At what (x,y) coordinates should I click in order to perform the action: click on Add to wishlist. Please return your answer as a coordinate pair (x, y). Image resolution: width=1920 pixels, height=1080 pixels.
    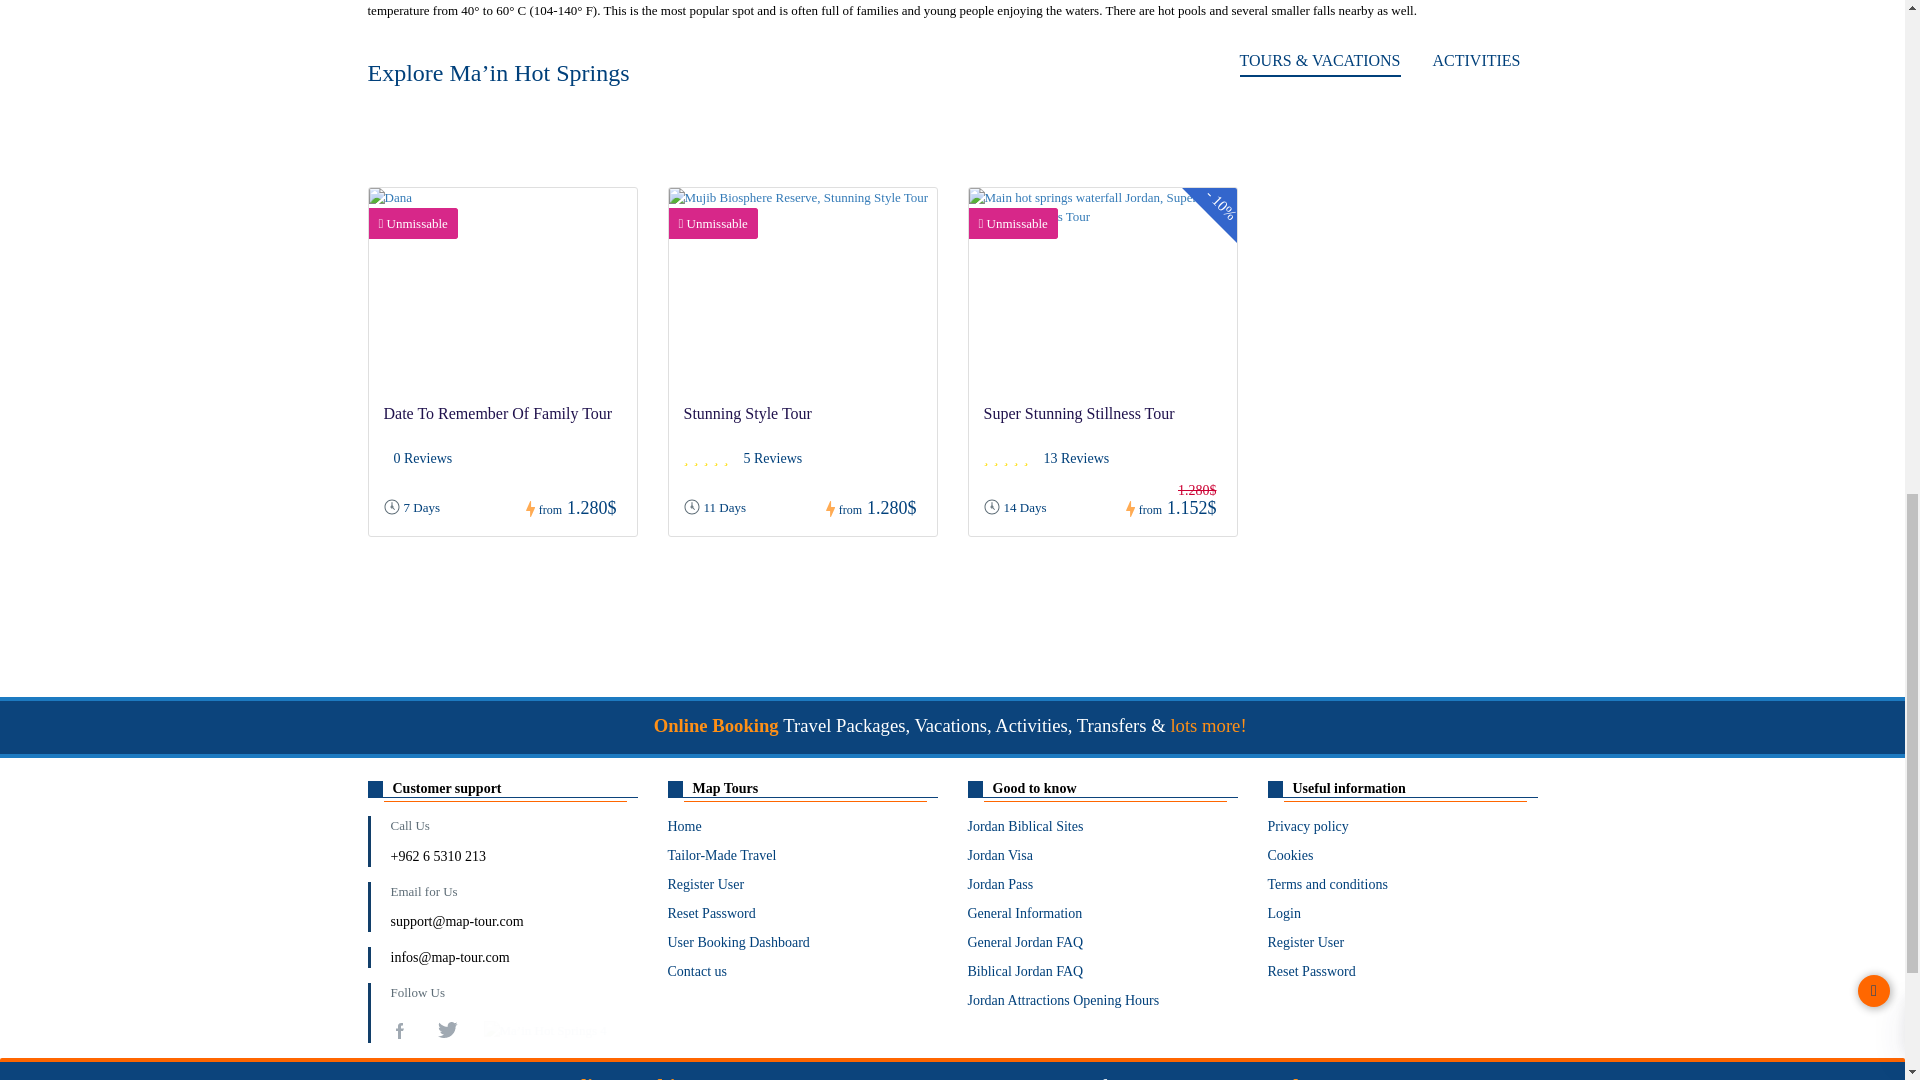
    Looking at the image, I should click on (600, 221).